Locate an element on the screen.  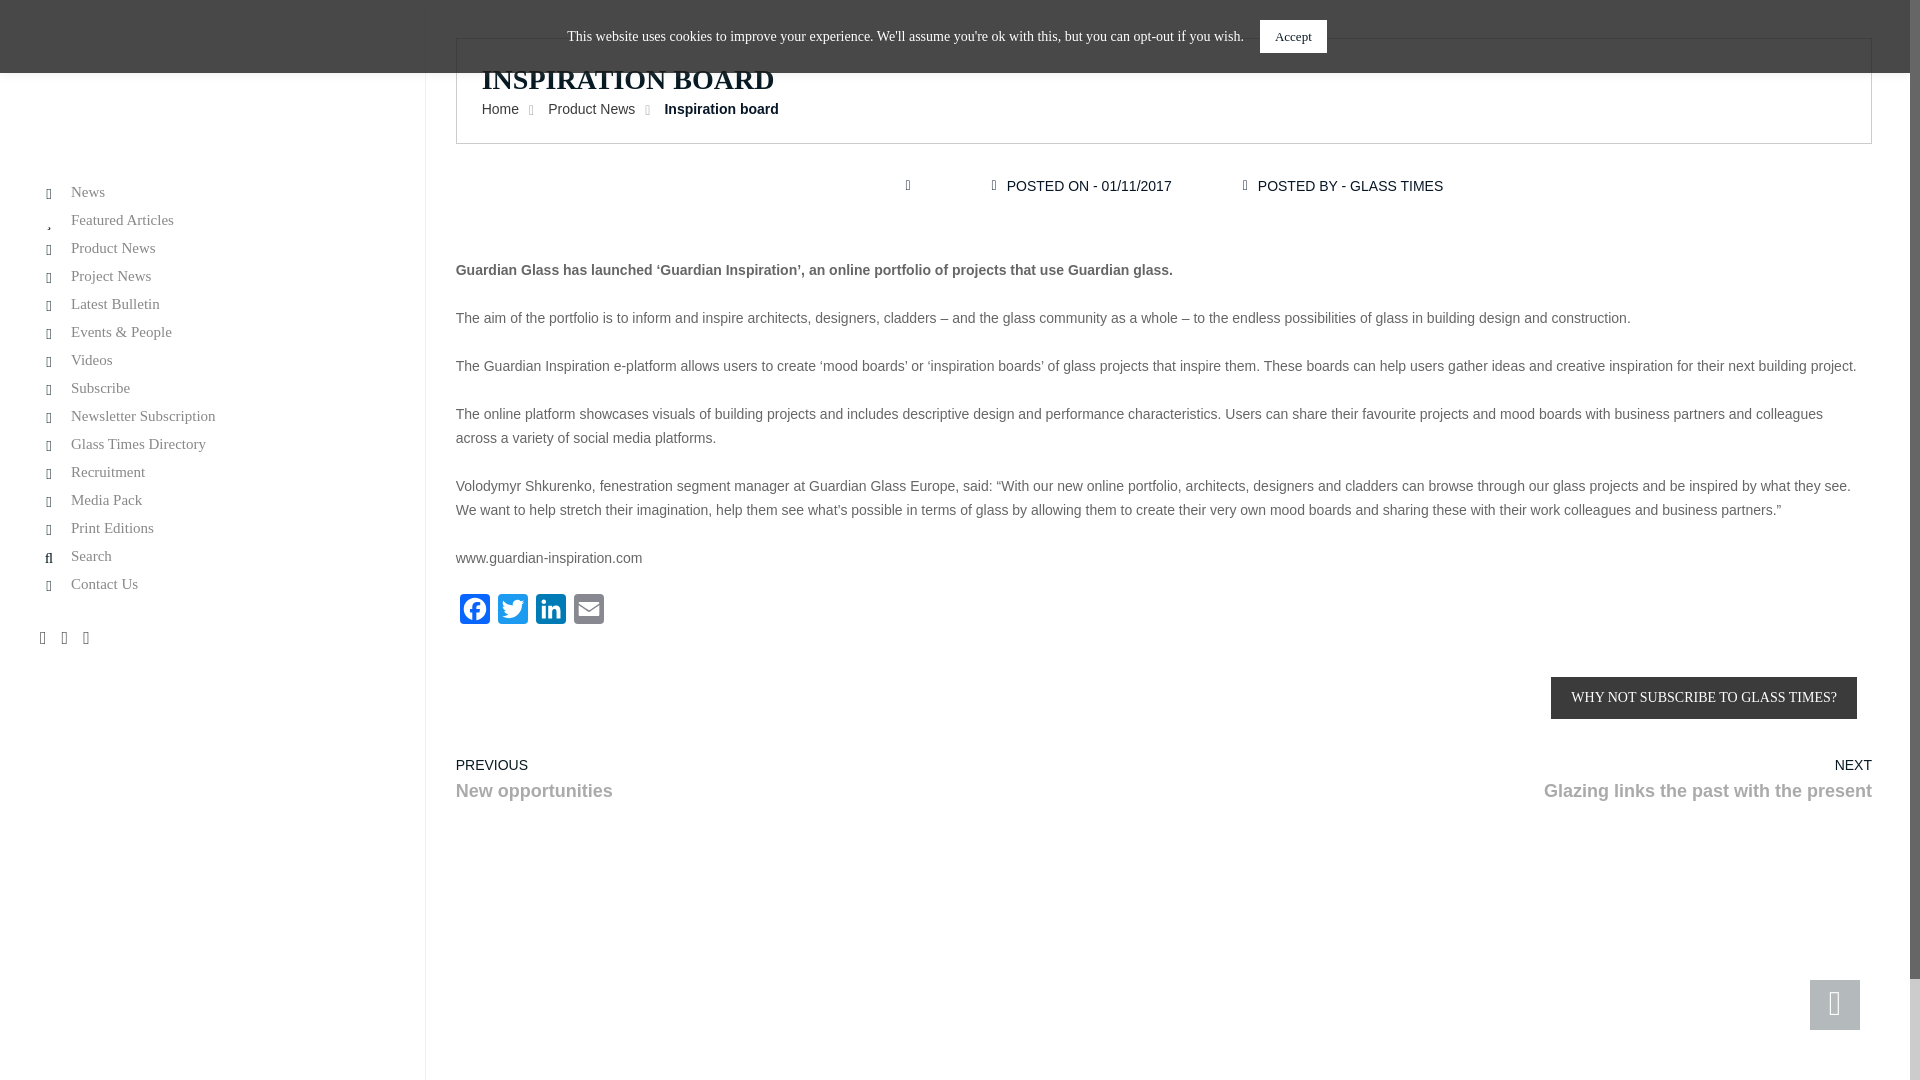
Search is located at coordinates (210, 556).